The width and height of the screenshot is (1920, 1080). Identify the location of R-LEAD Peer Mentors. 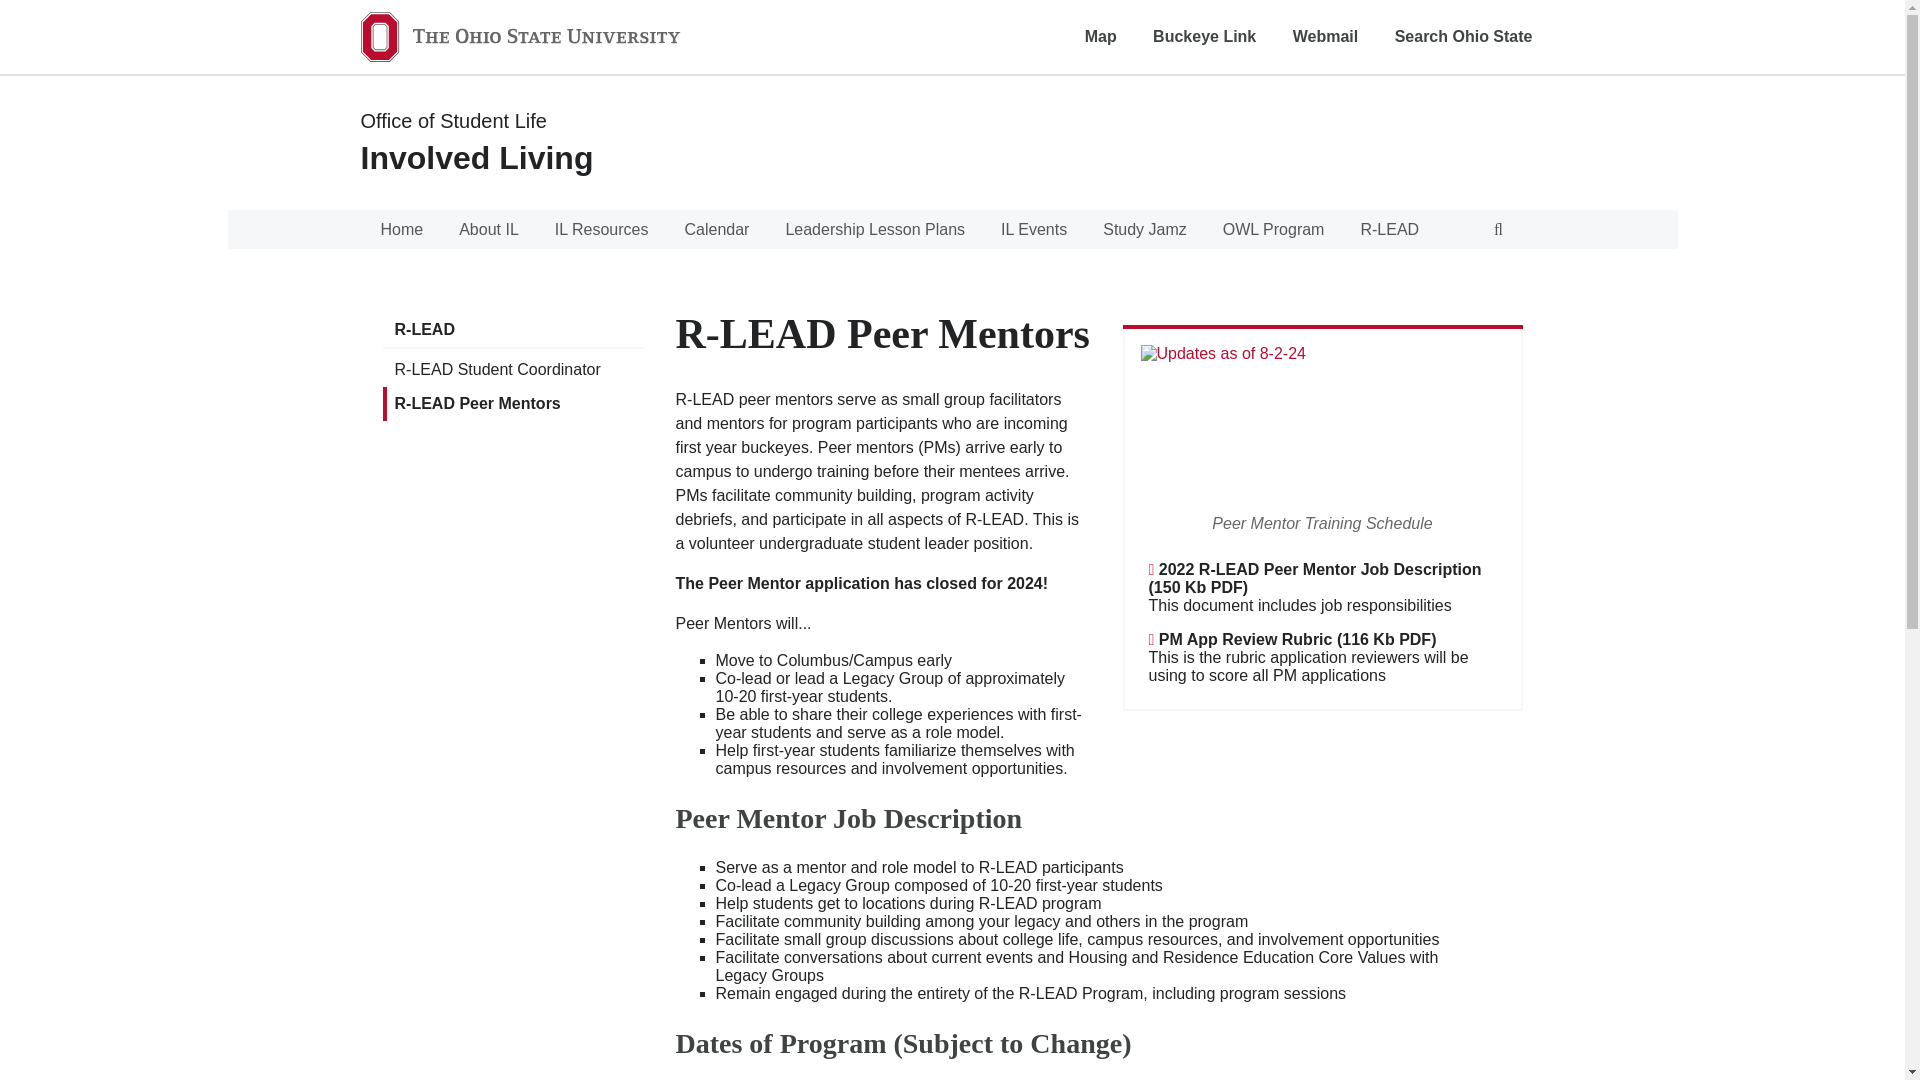
(512, 404).